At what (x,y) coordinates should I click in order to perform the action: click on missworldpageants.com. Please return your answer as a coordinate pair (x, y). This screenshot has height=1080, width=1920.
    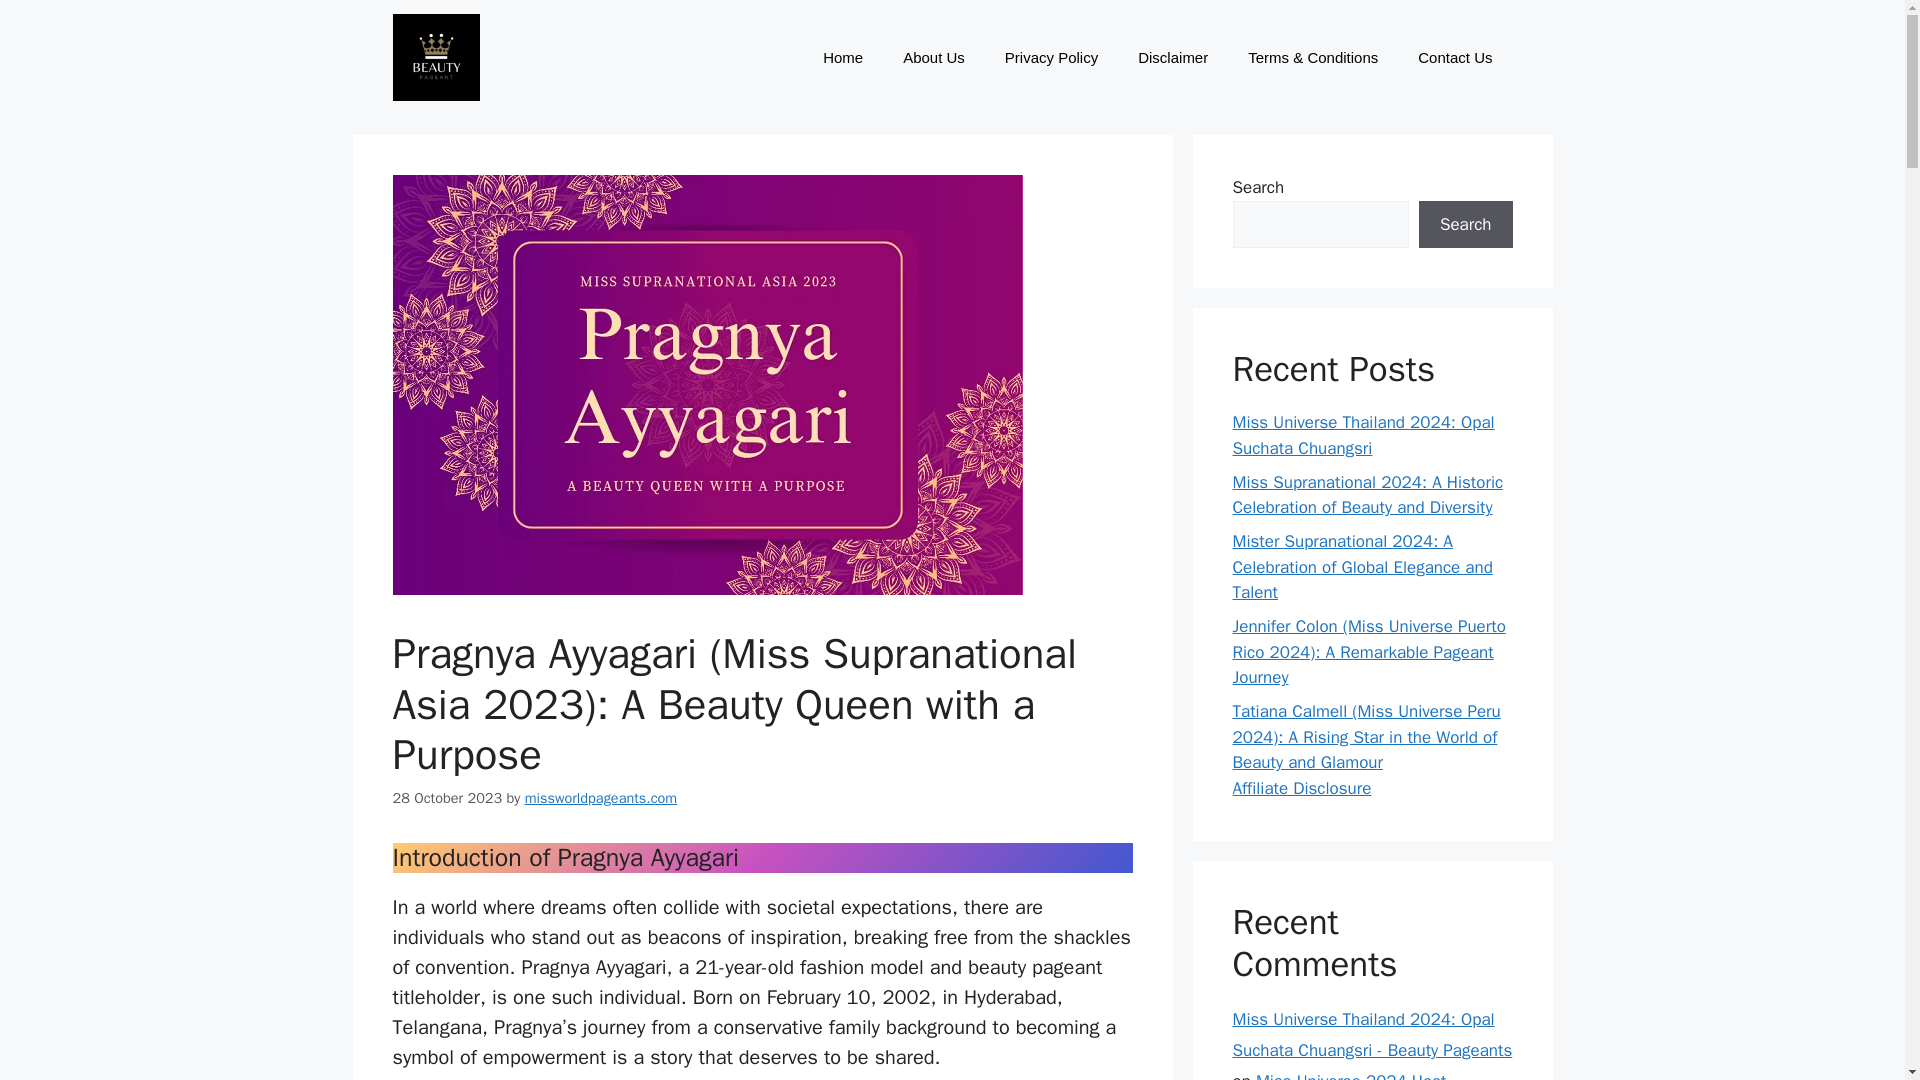
    Looking at the image, I should click on (600, 798).